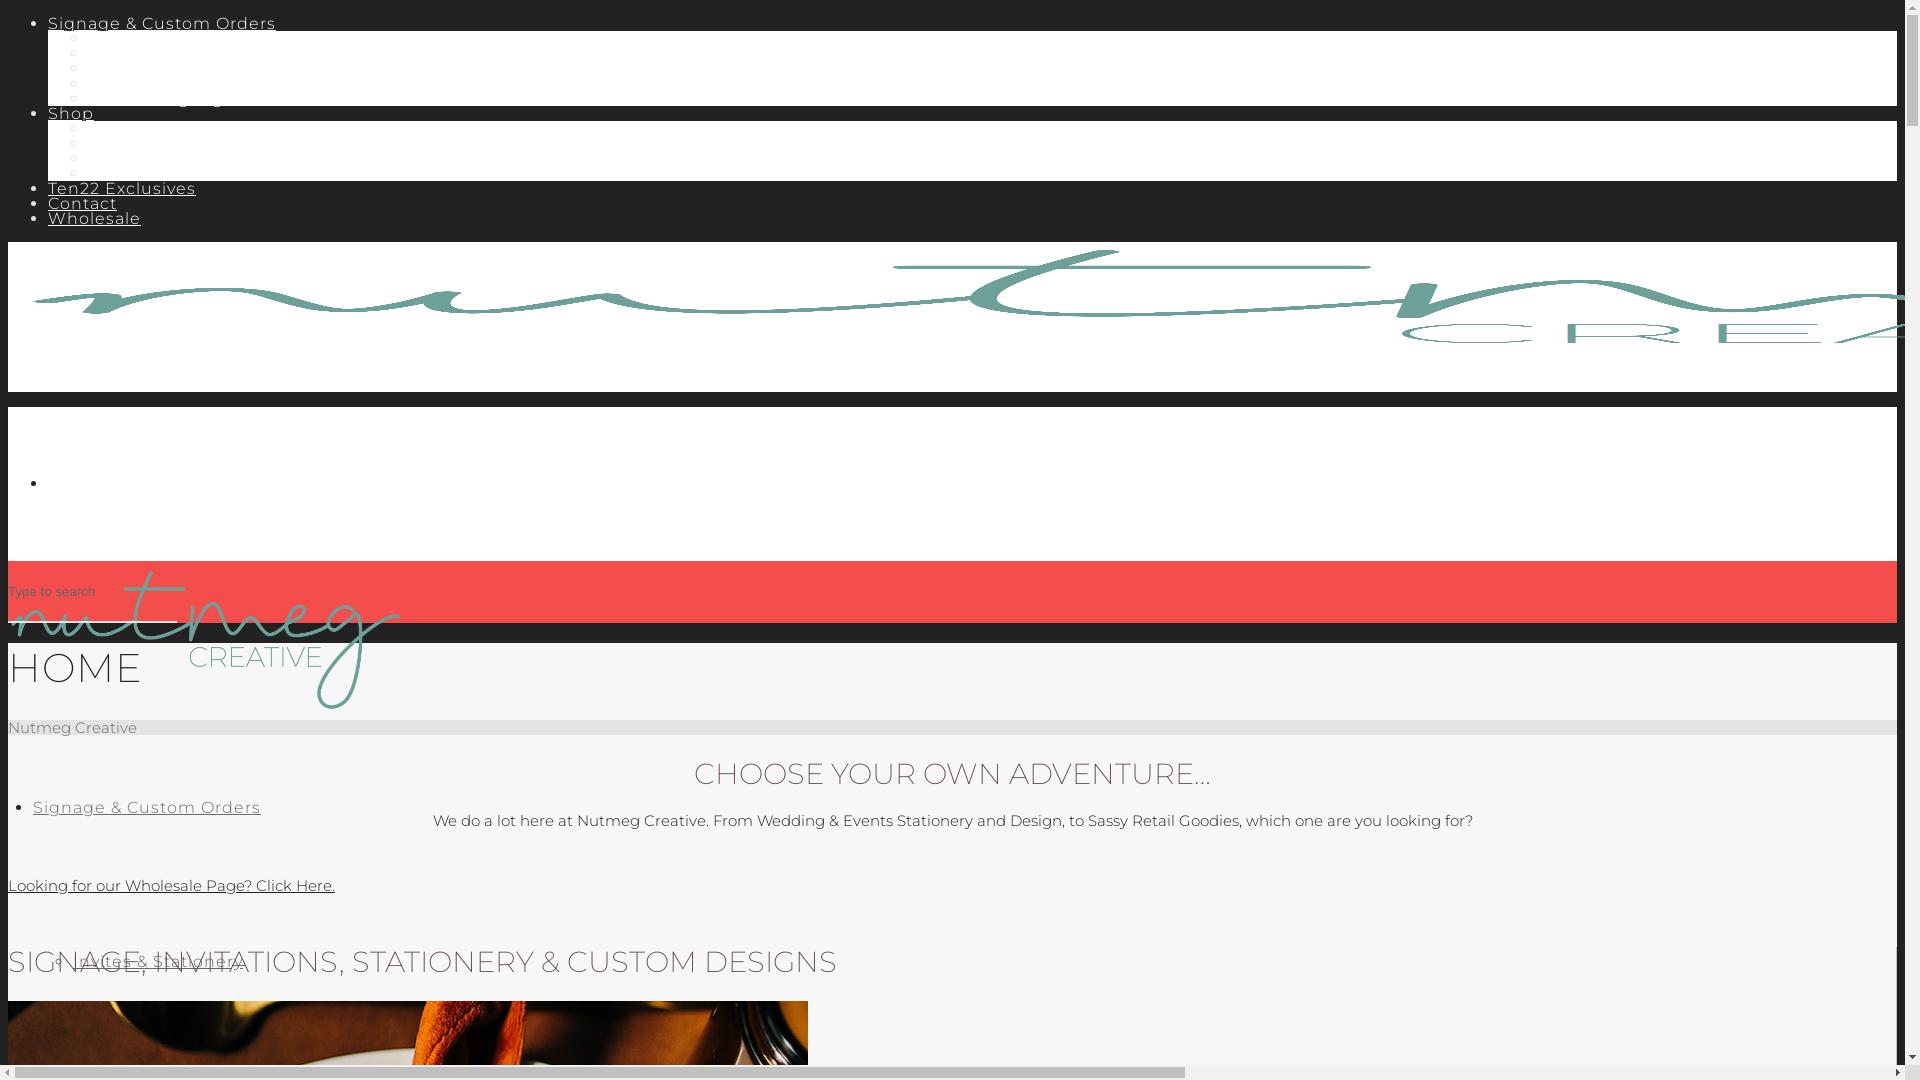 This screenshot has height=1080, width=1920. What do you see at coordinates (82, 204) in the screenshot?
I see `Contact` at bounding box center [82, 204].